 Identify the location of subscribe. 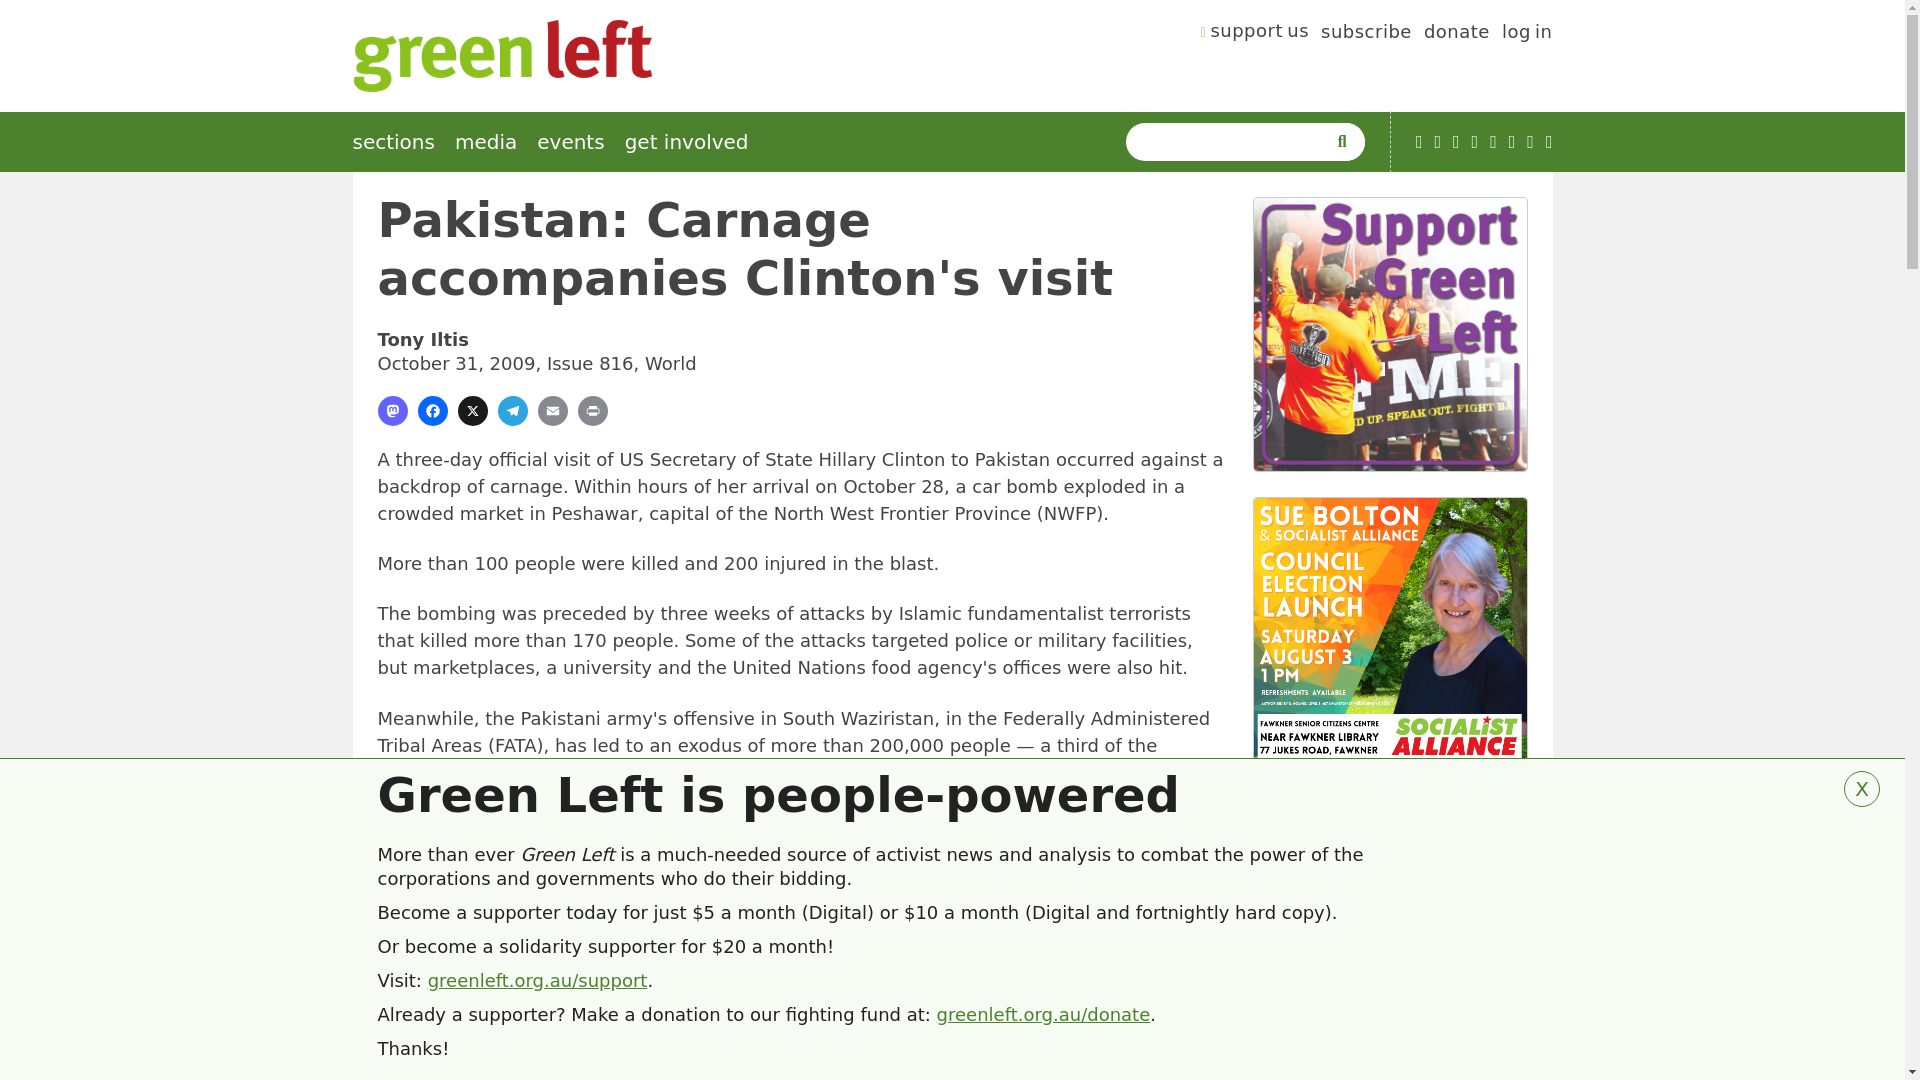
(1366, 34).